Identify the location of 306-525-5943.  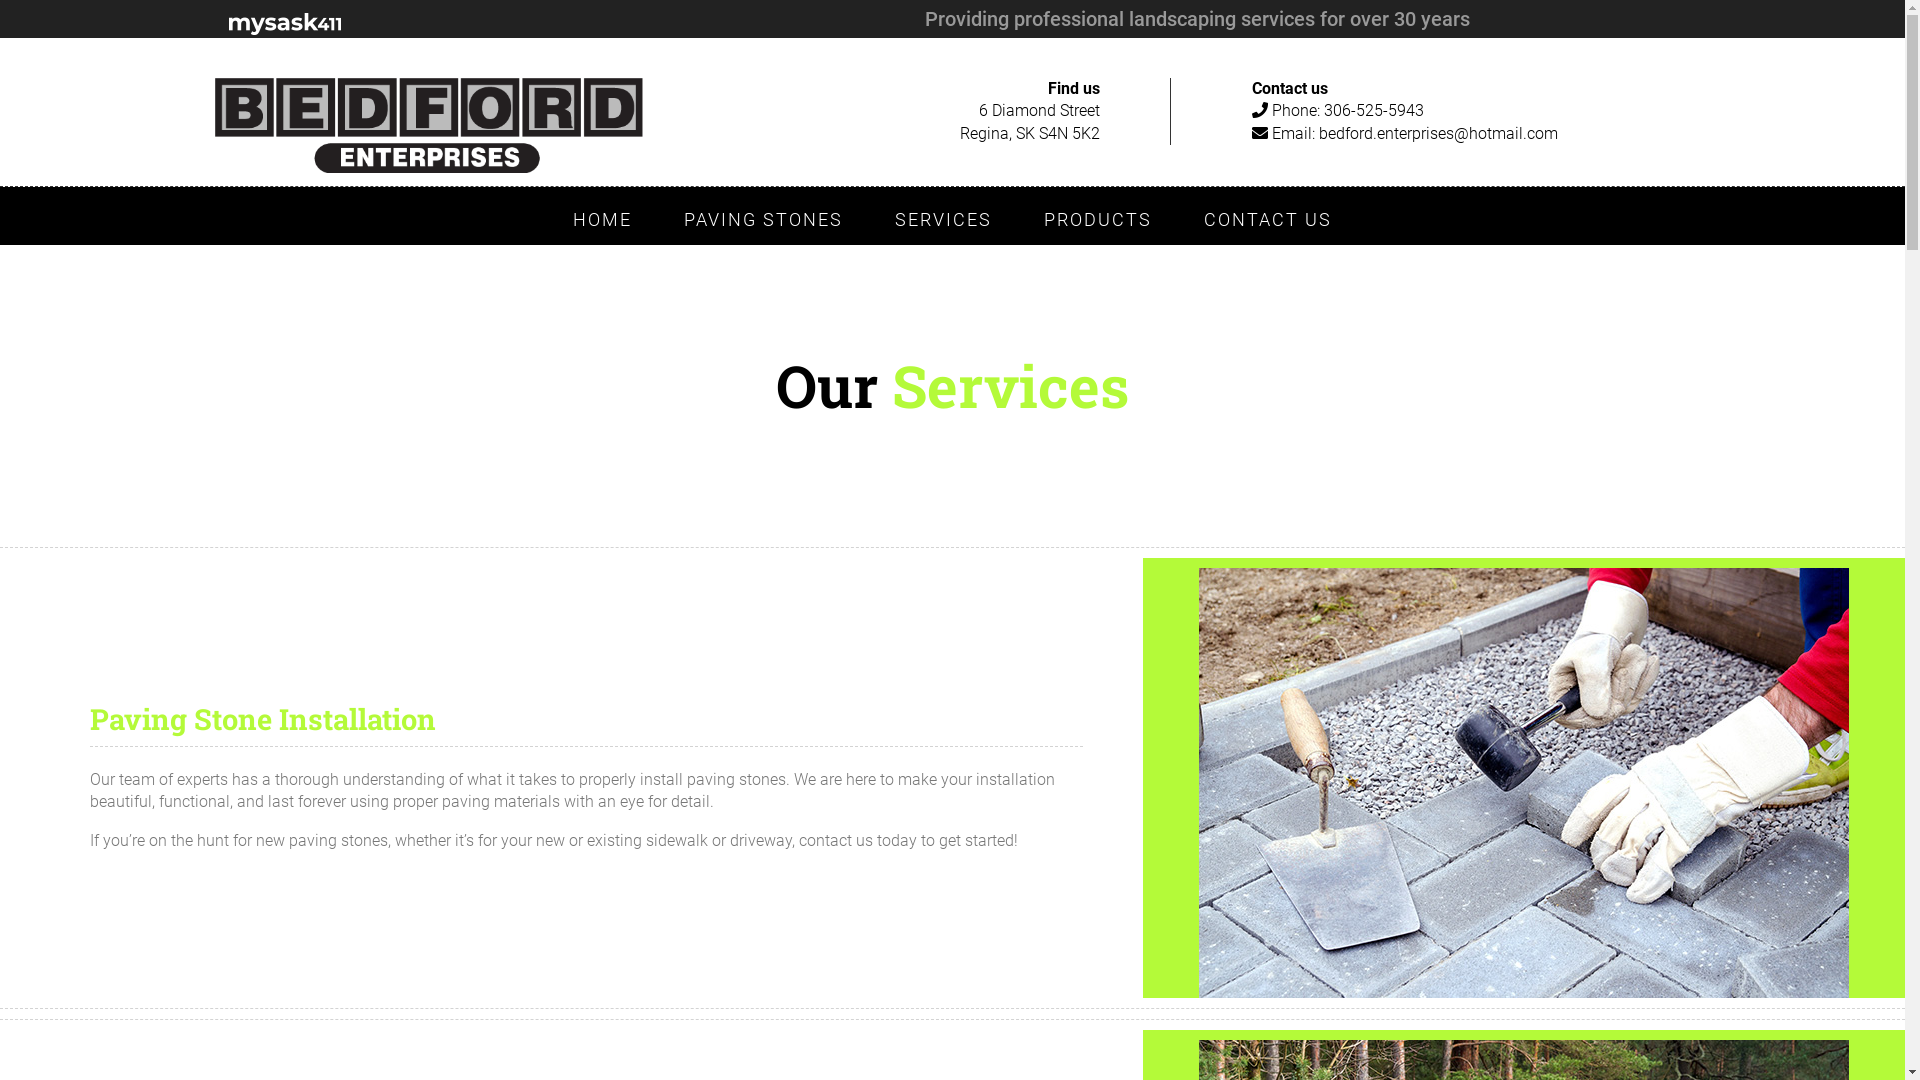
(1374, 110).